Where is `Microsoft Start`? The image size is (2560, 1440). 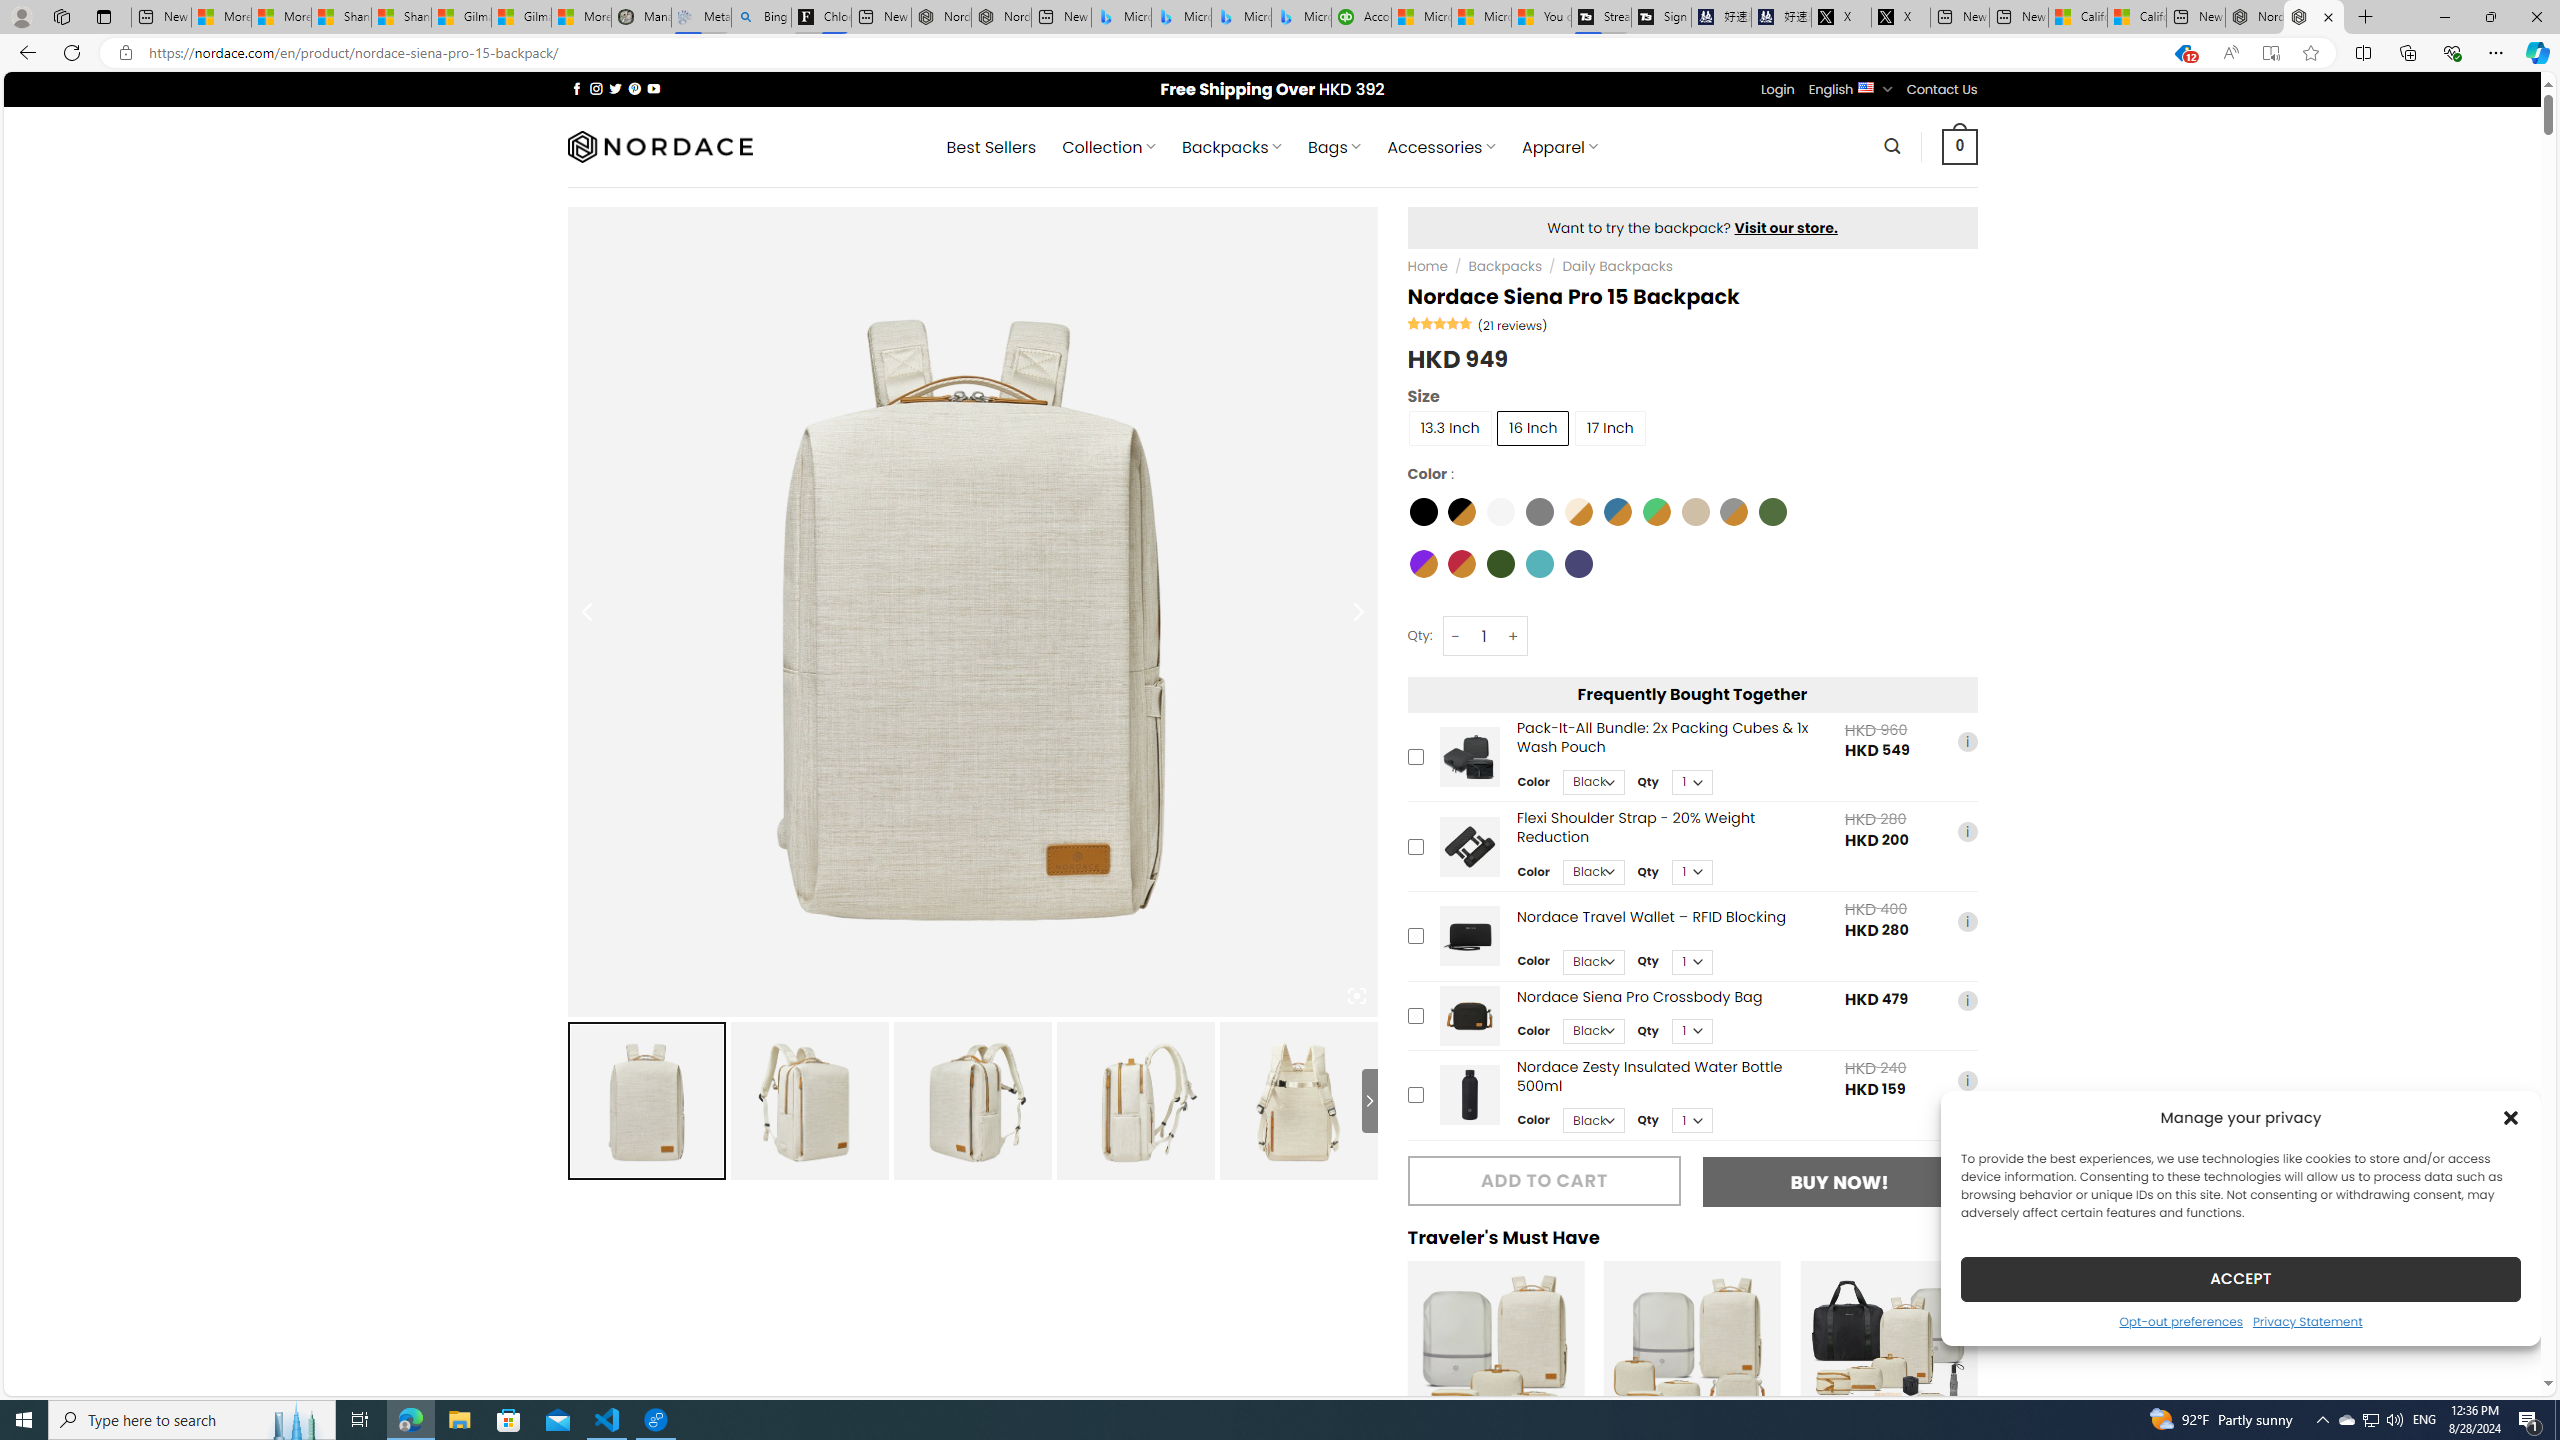 Microsoft Start is located at coordinates (1482, 17).